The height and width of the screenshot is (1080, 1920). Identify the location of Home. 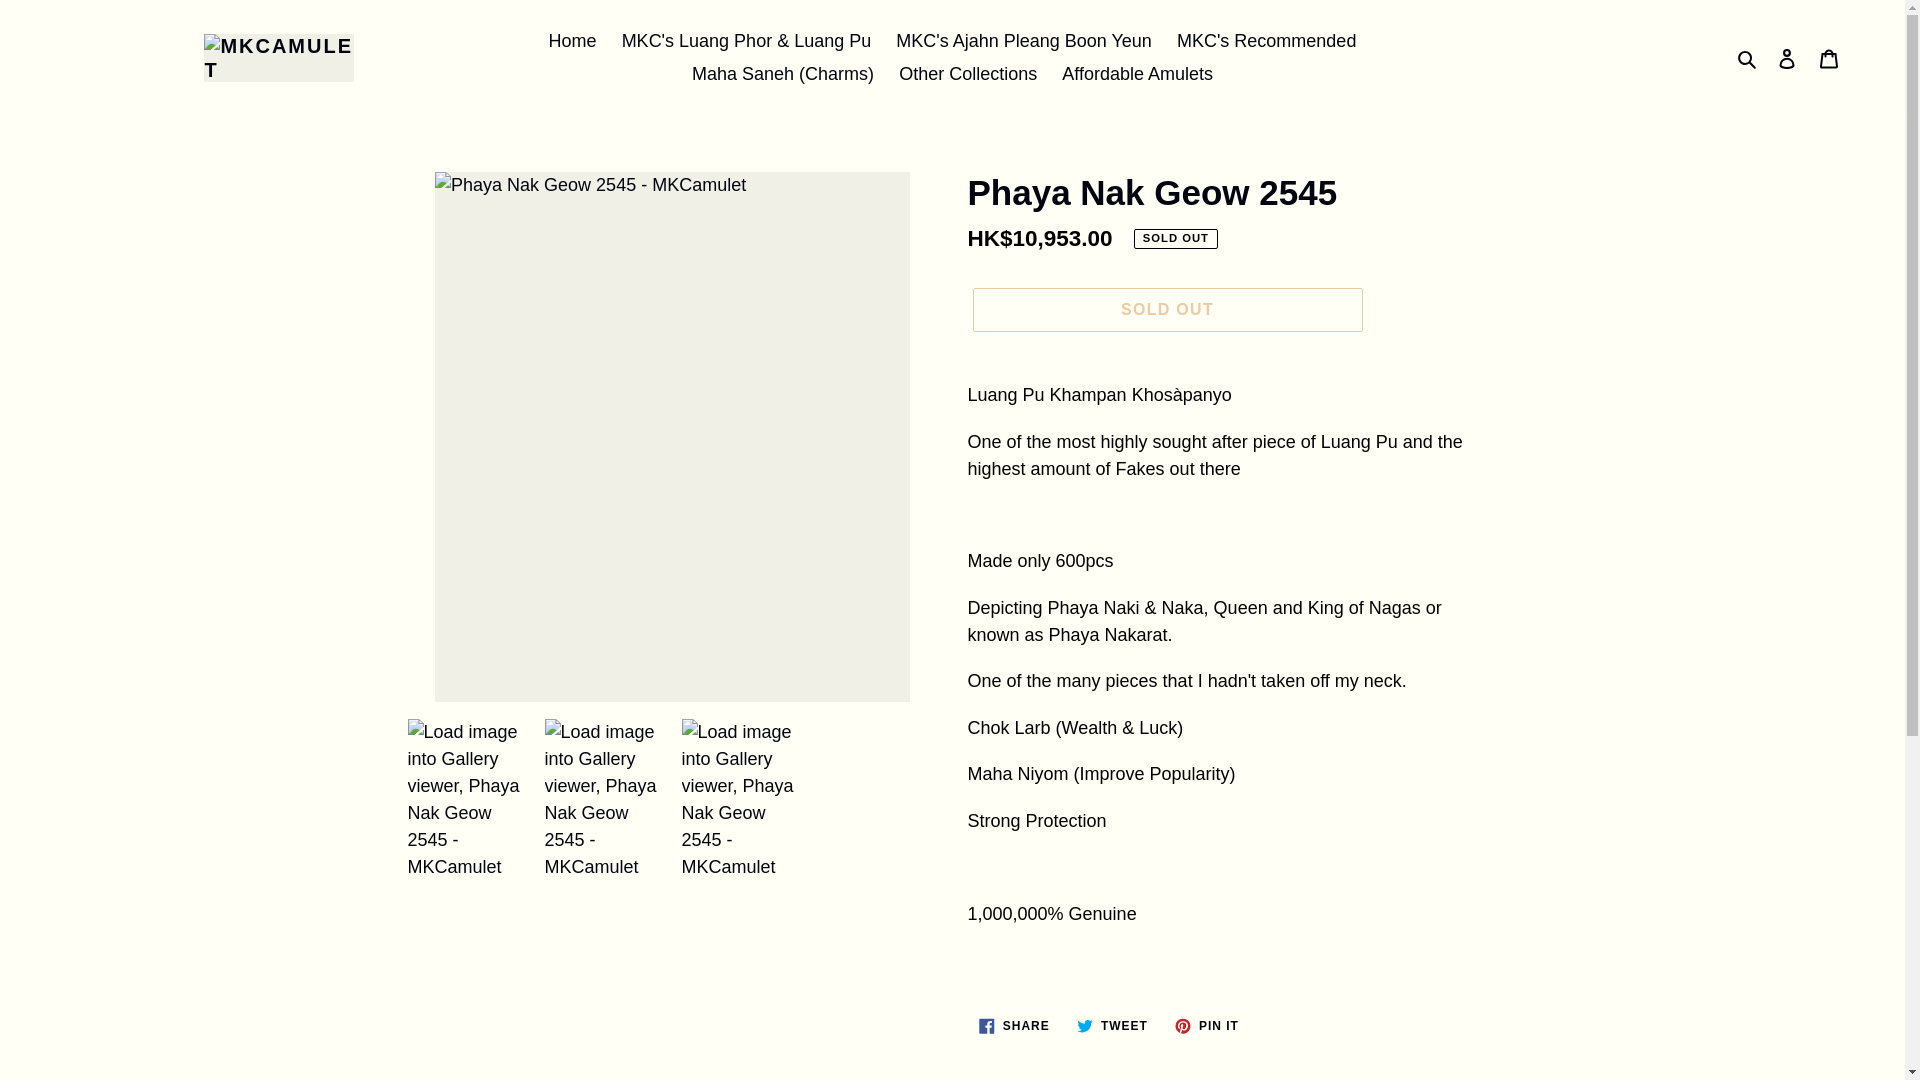
(1787, 57).